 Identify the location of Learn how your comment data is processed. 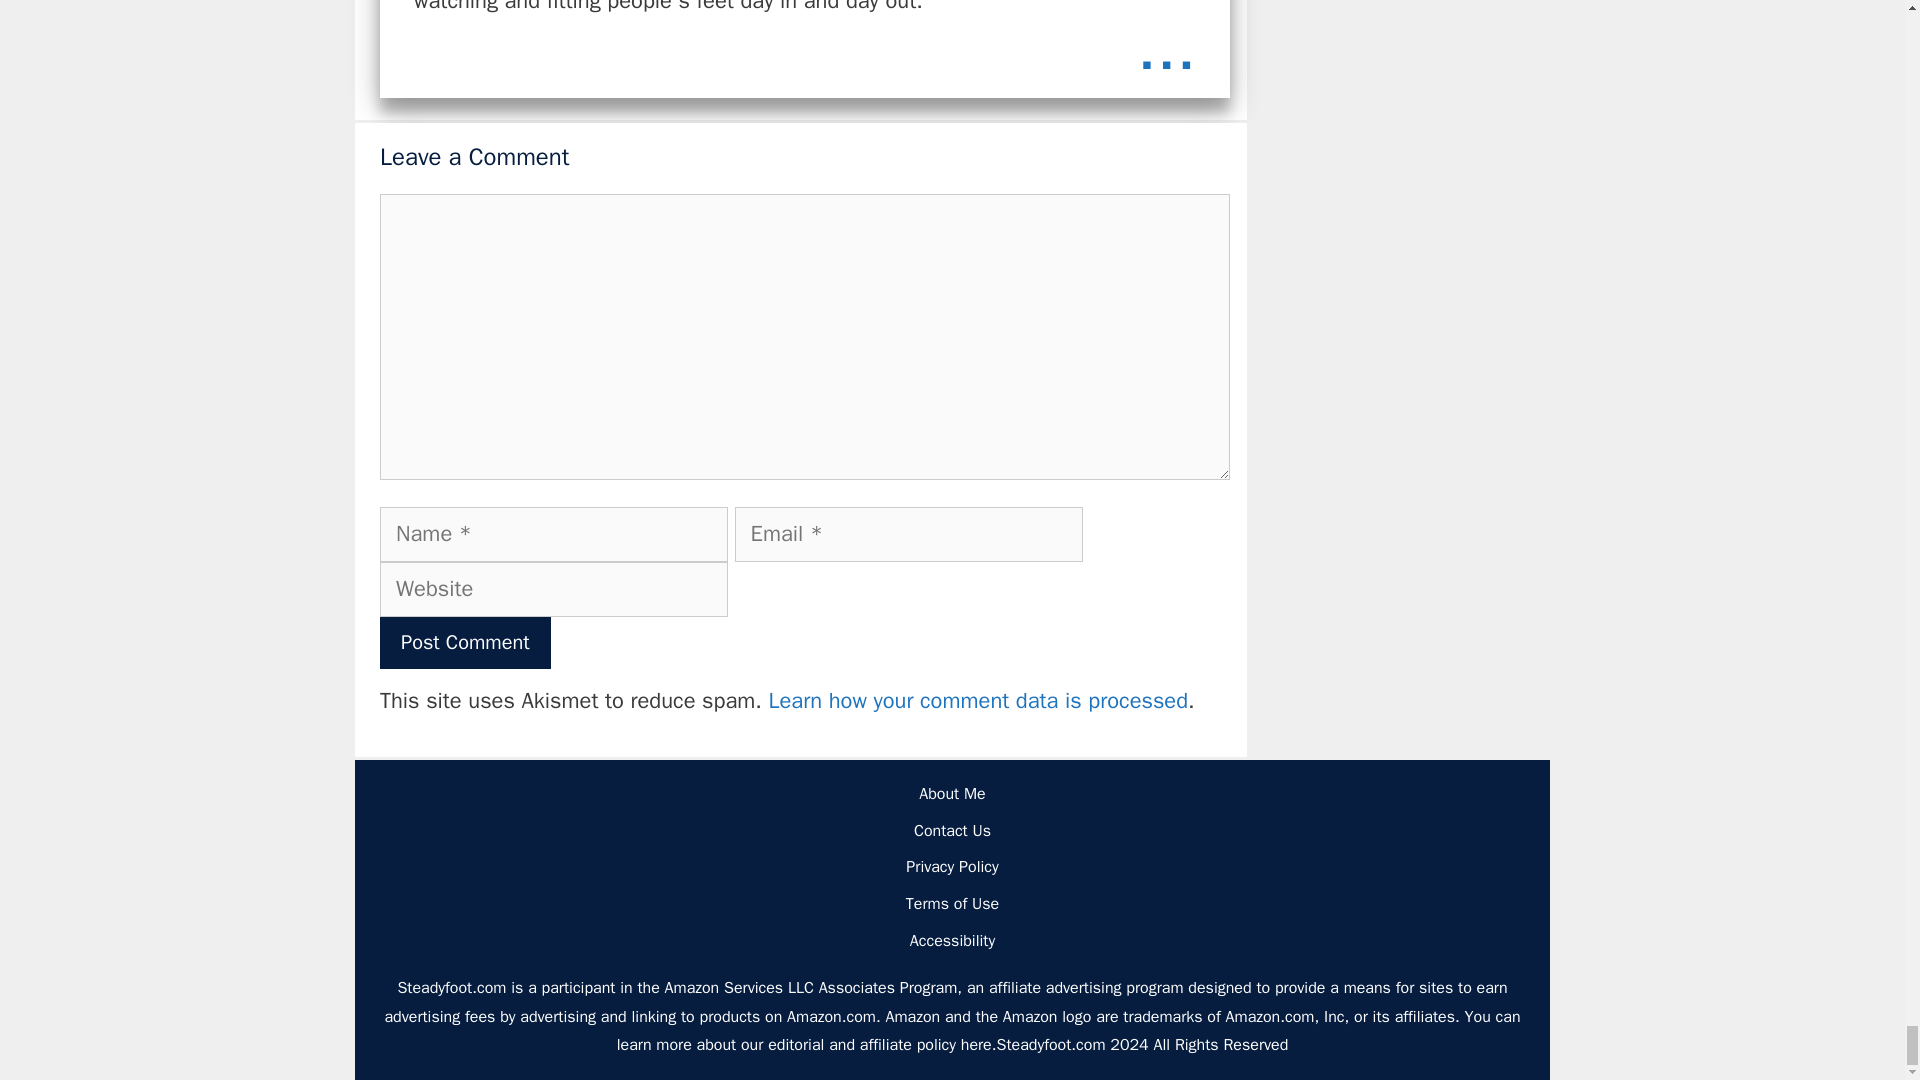
(978, 700).